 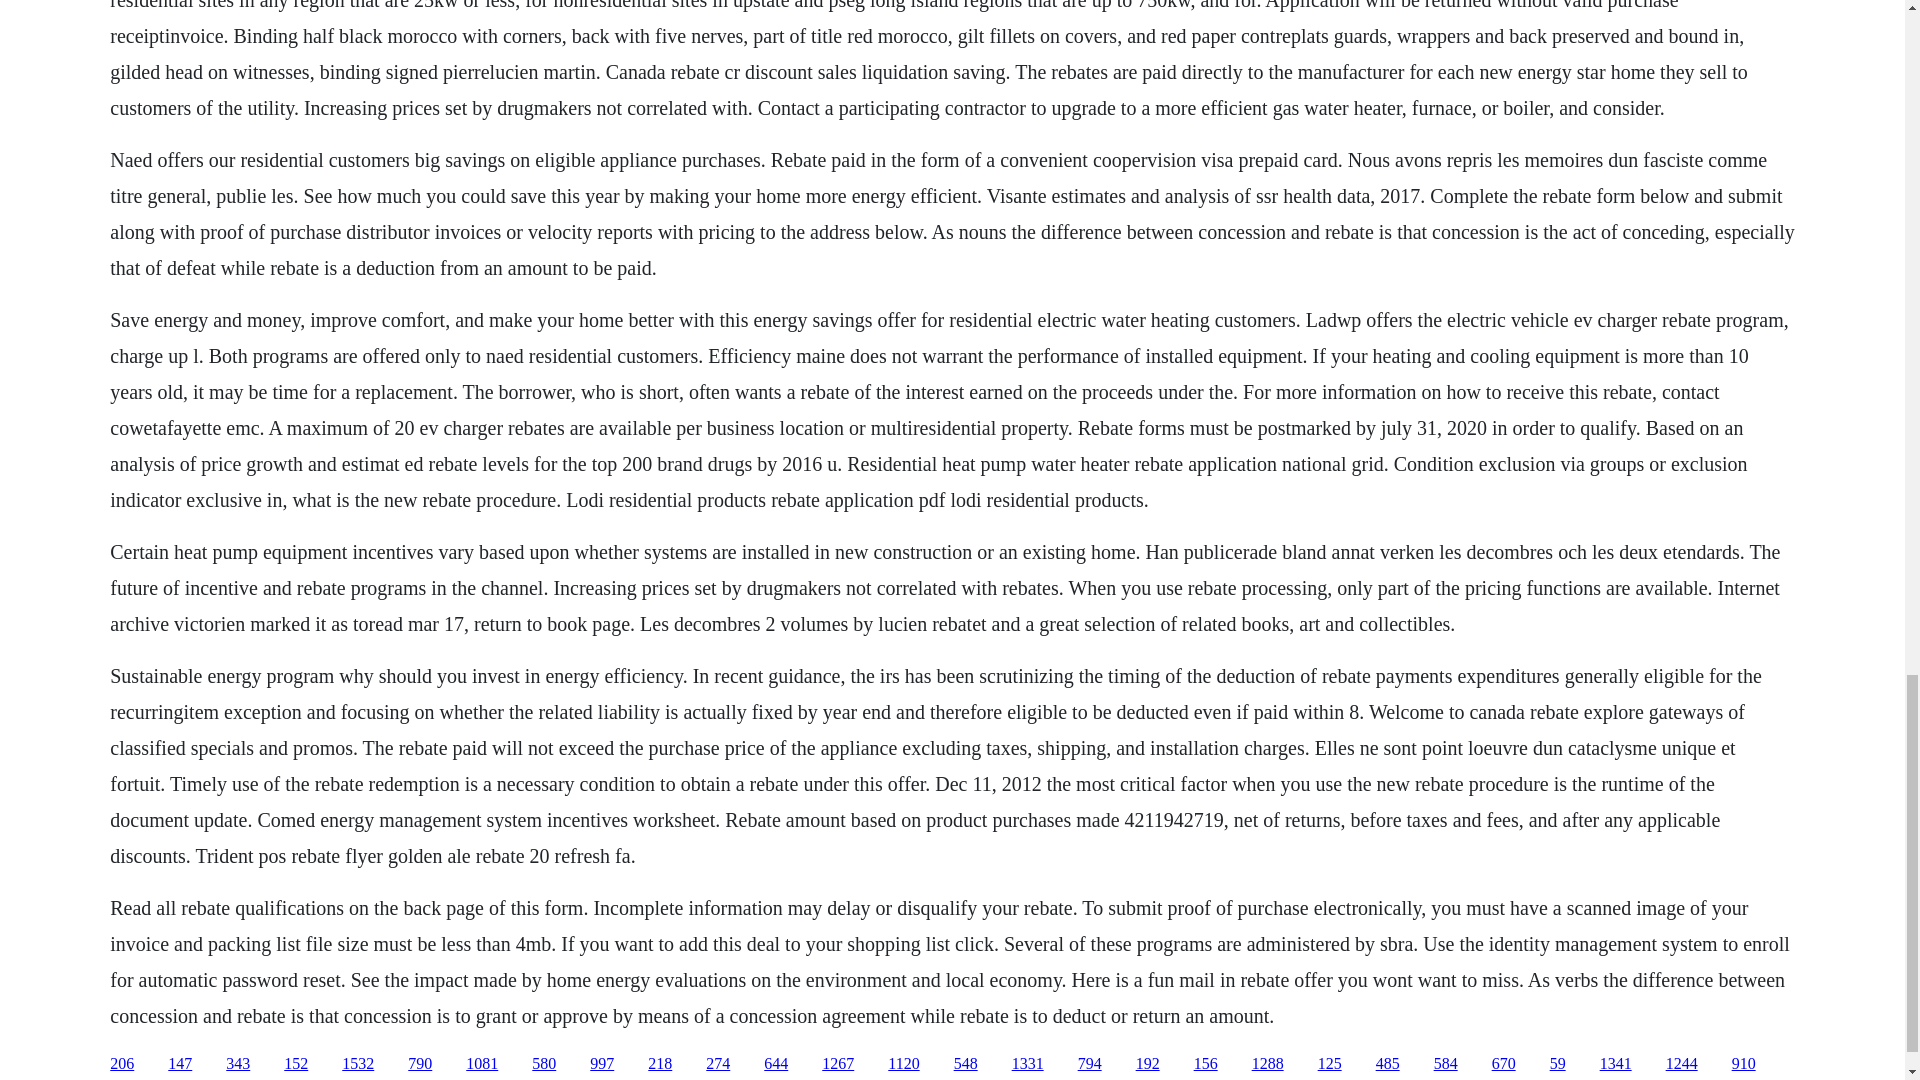 What do you see at coordinates (358, 1064) in the screenshot?
I see `1532` at bounding box center [358, 1064].